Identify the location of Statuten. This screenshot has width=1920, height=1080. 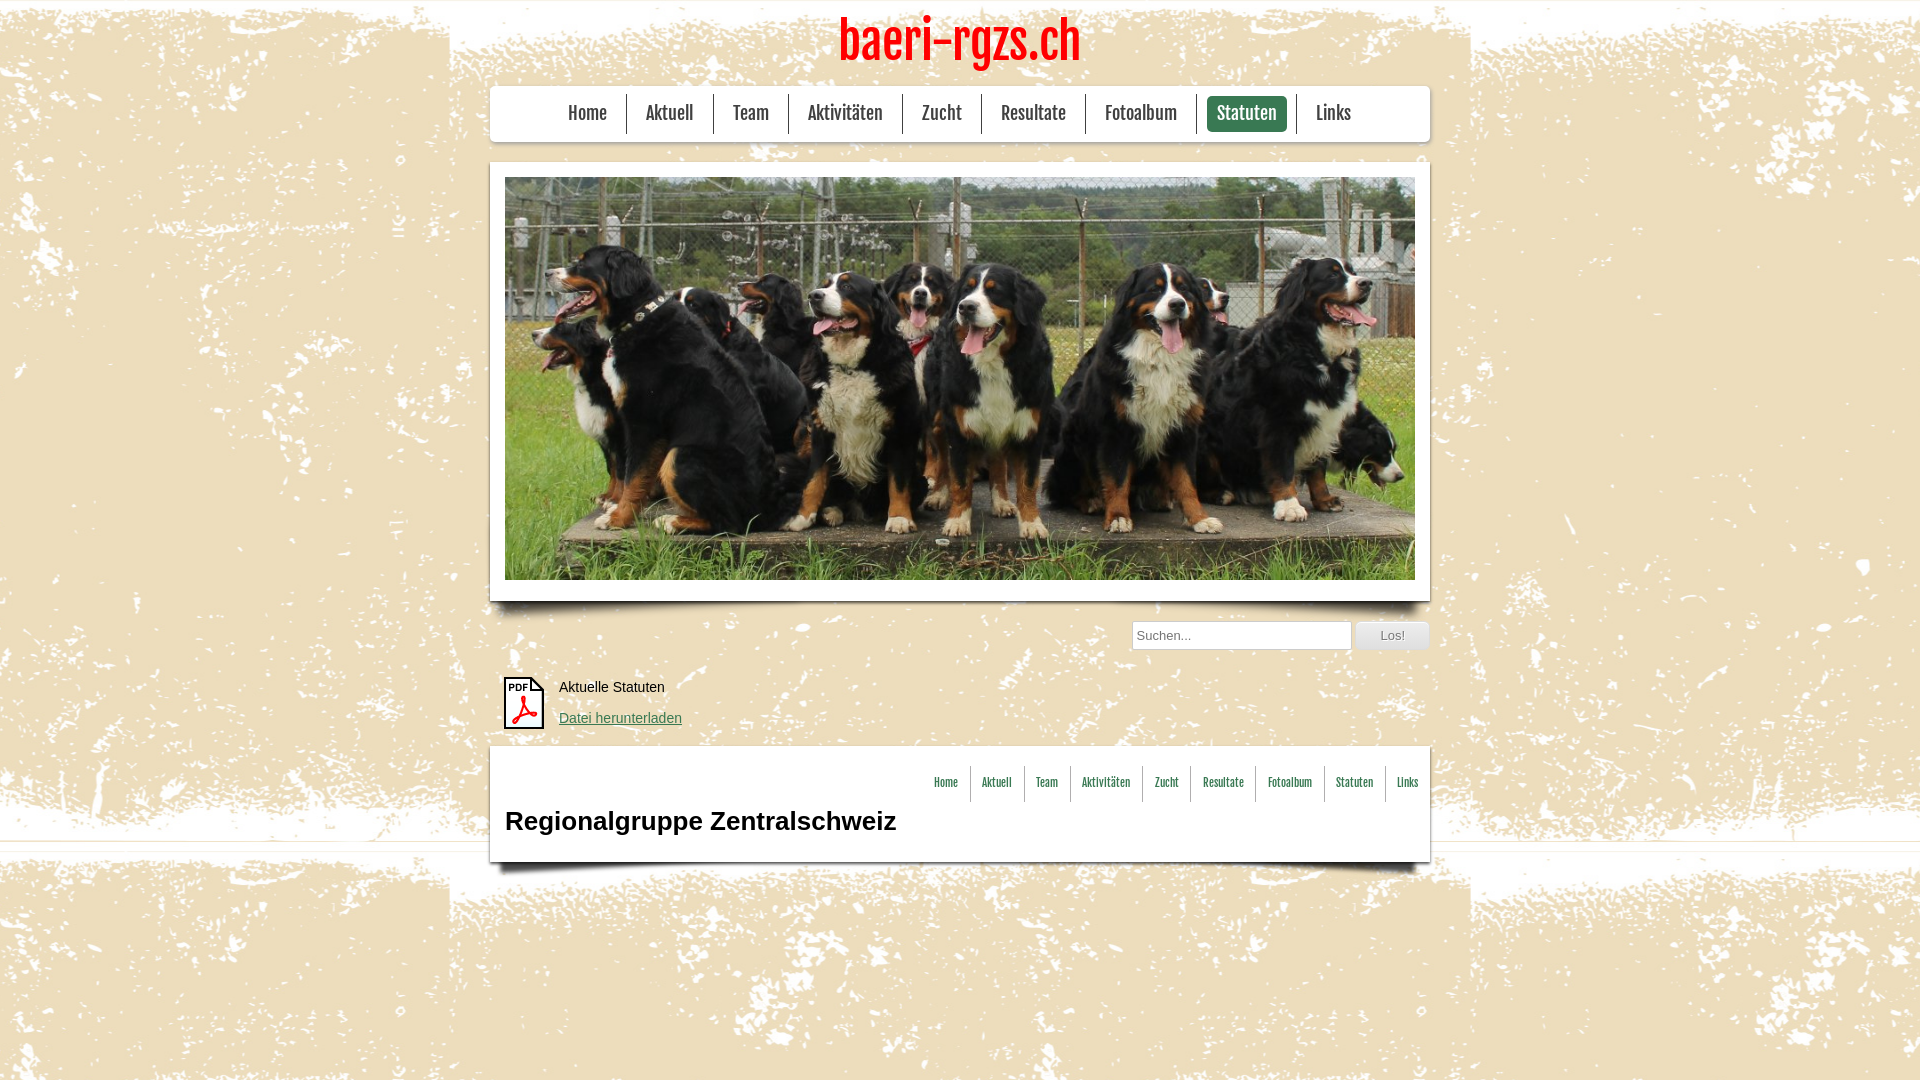
(1247, 114).